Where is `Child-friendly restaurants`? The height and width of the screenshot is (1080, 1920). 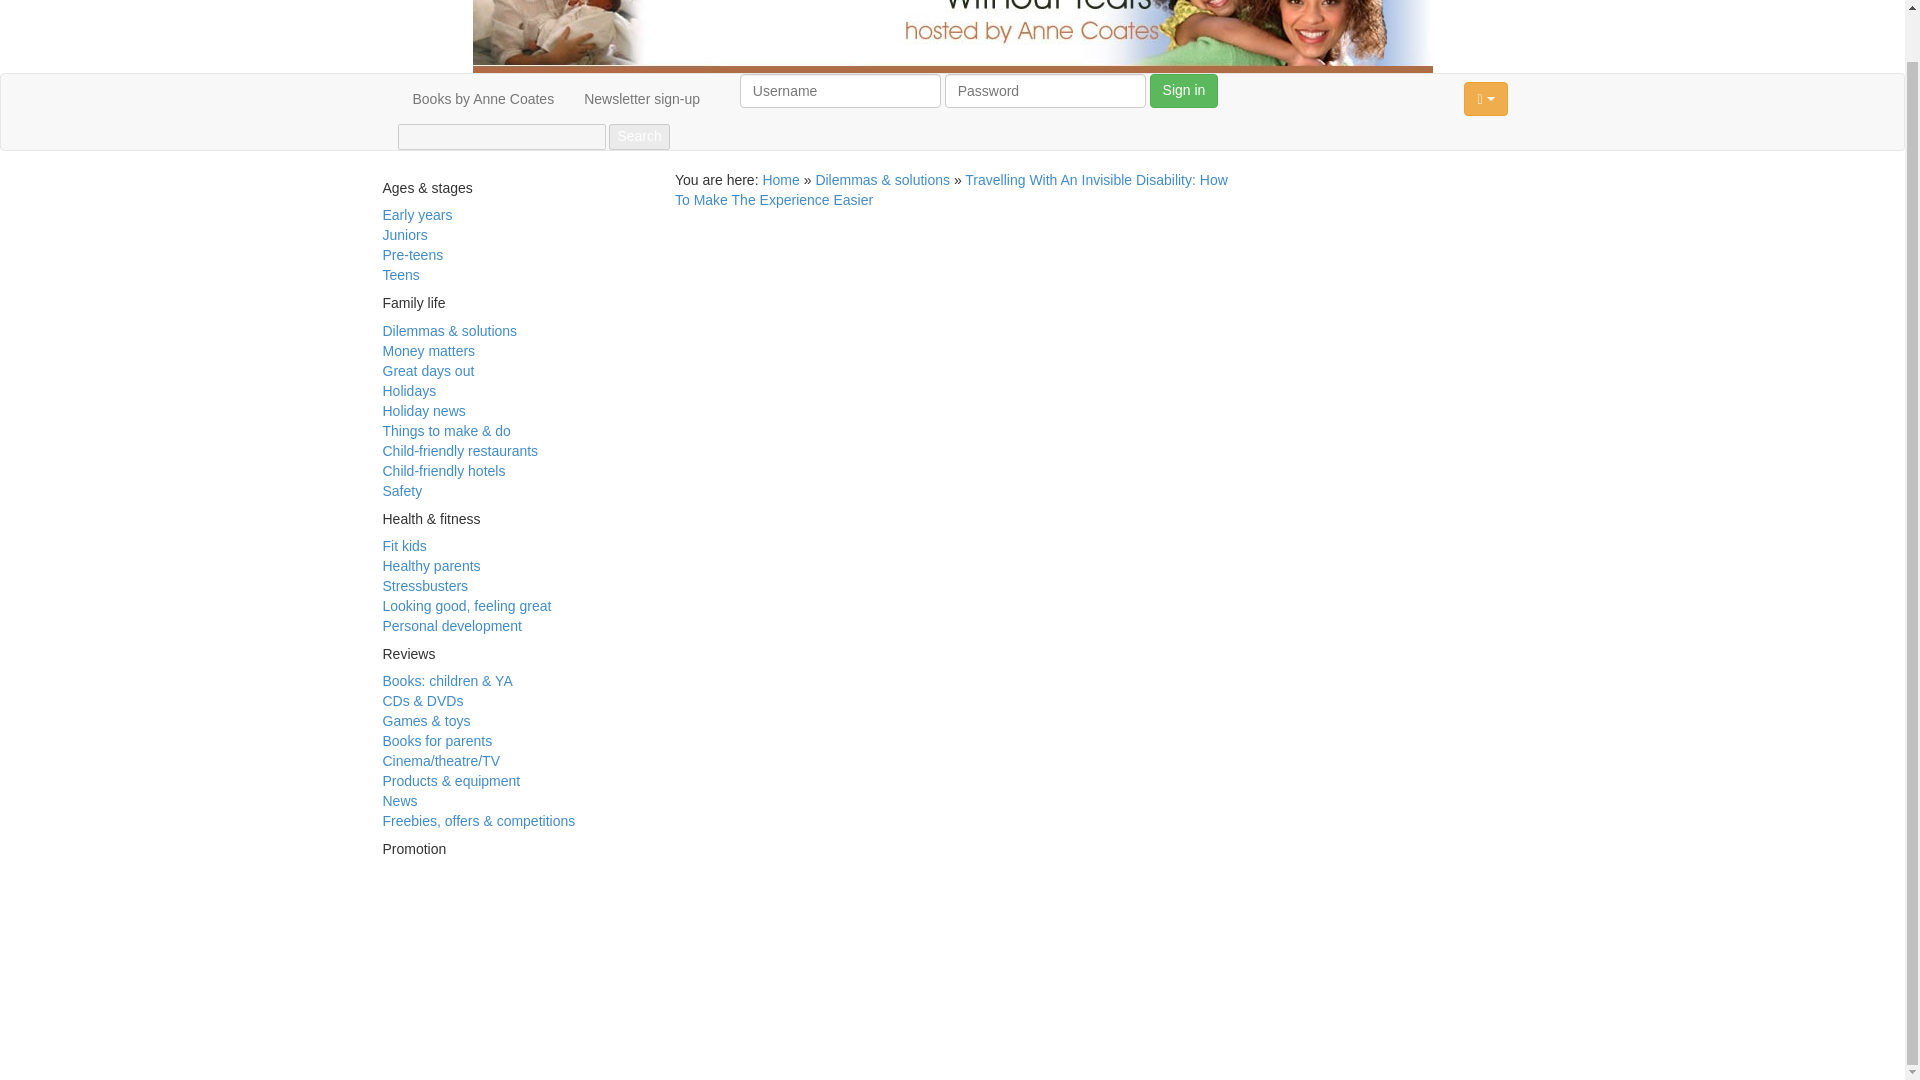 Child-friendly restaurants is located at coordinates (460, 450).